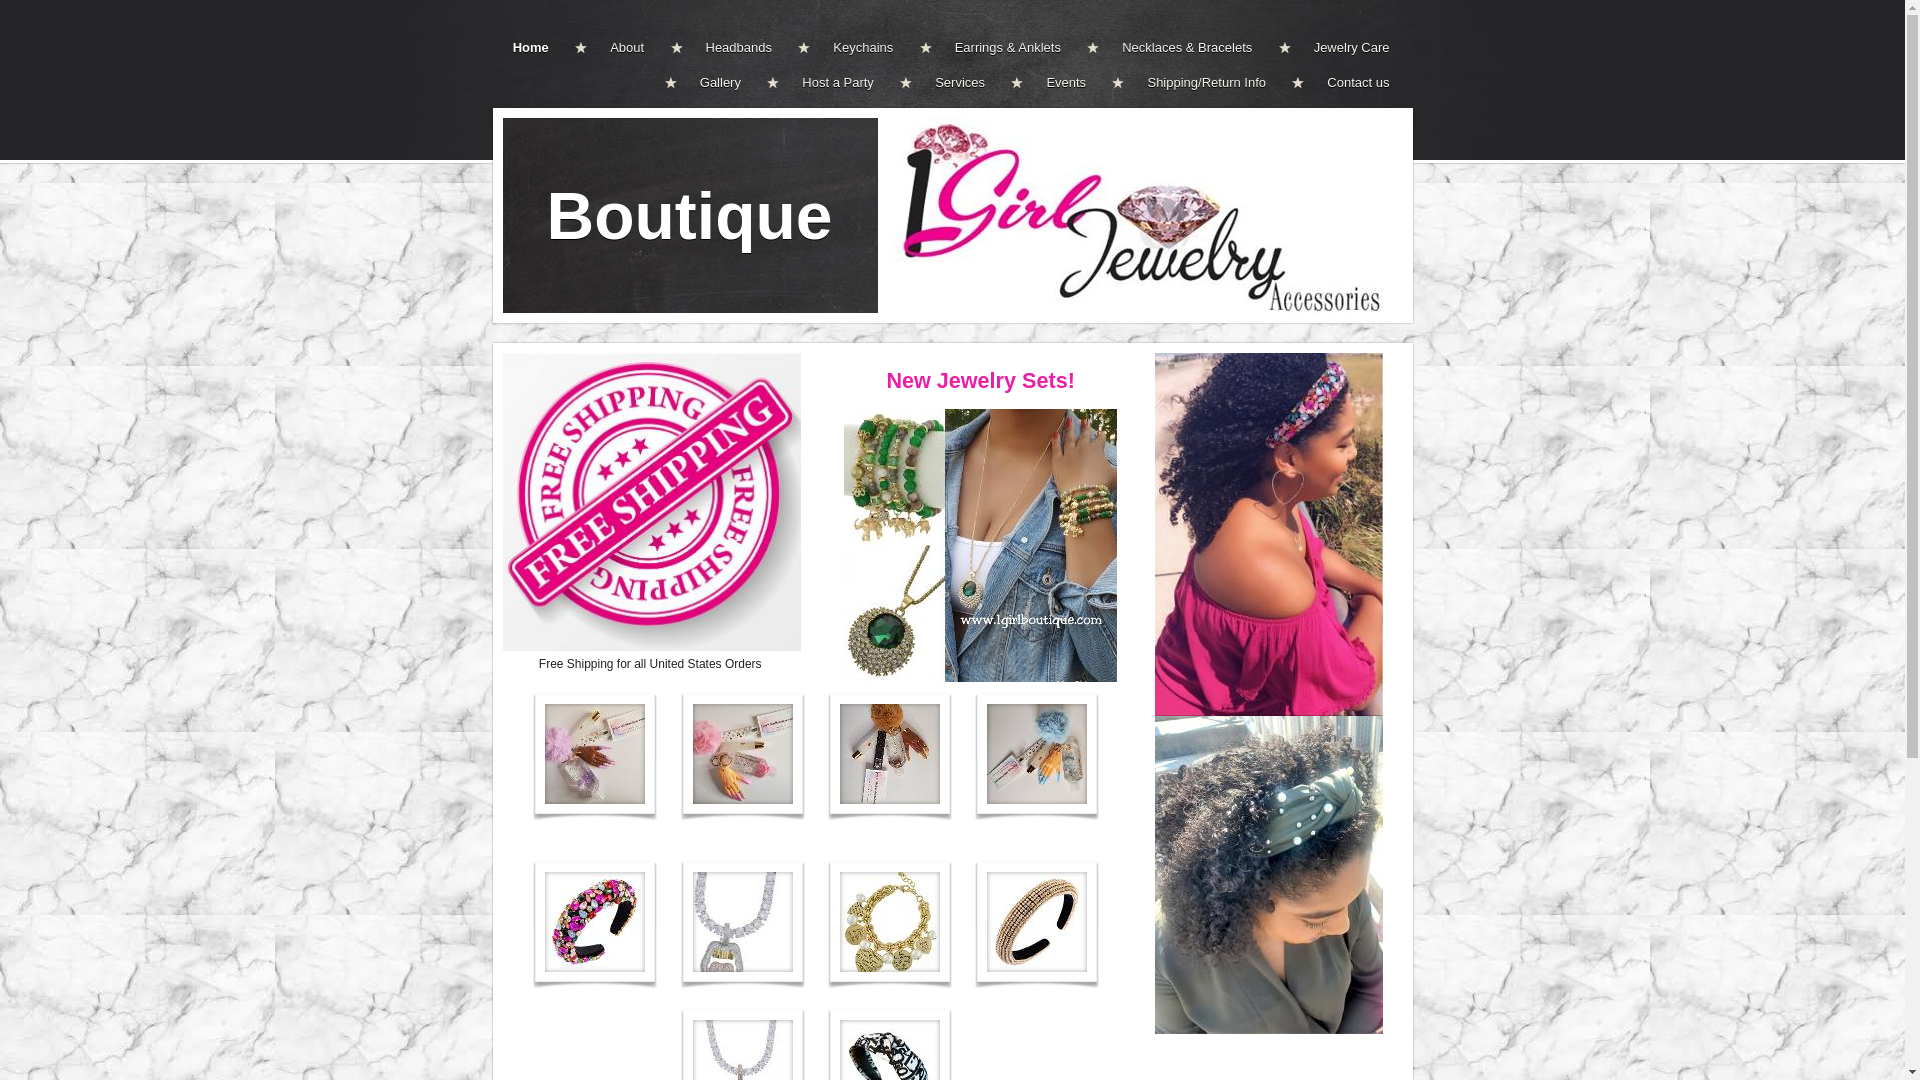 This screenshot has height=1080, width=1920. What do you see at coordinates (621, 48) in the screenshot?
I see `About` at bounding box center [621, 48].